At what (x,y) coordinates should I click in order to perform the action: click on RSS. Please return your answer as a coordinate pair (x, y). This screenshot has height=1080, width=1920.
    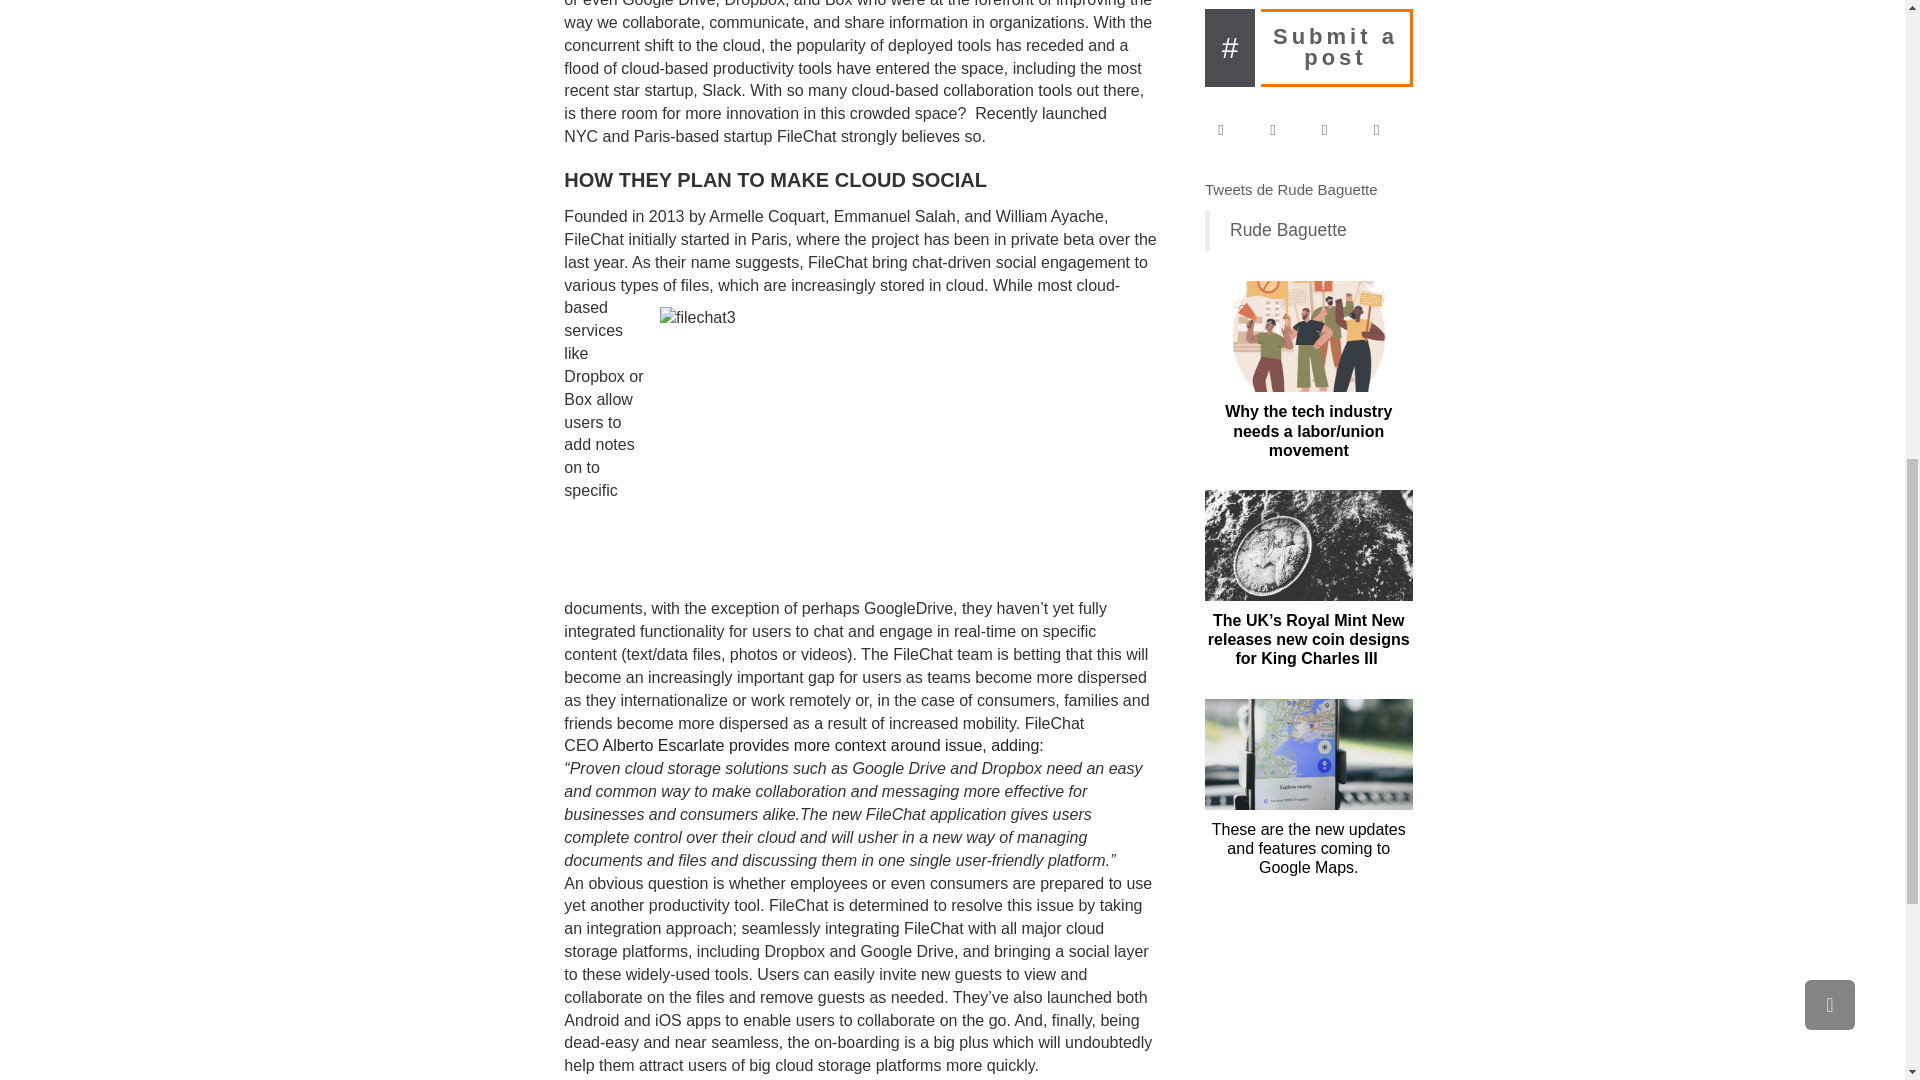
    Looking at the image, I should click on (1386, 129).